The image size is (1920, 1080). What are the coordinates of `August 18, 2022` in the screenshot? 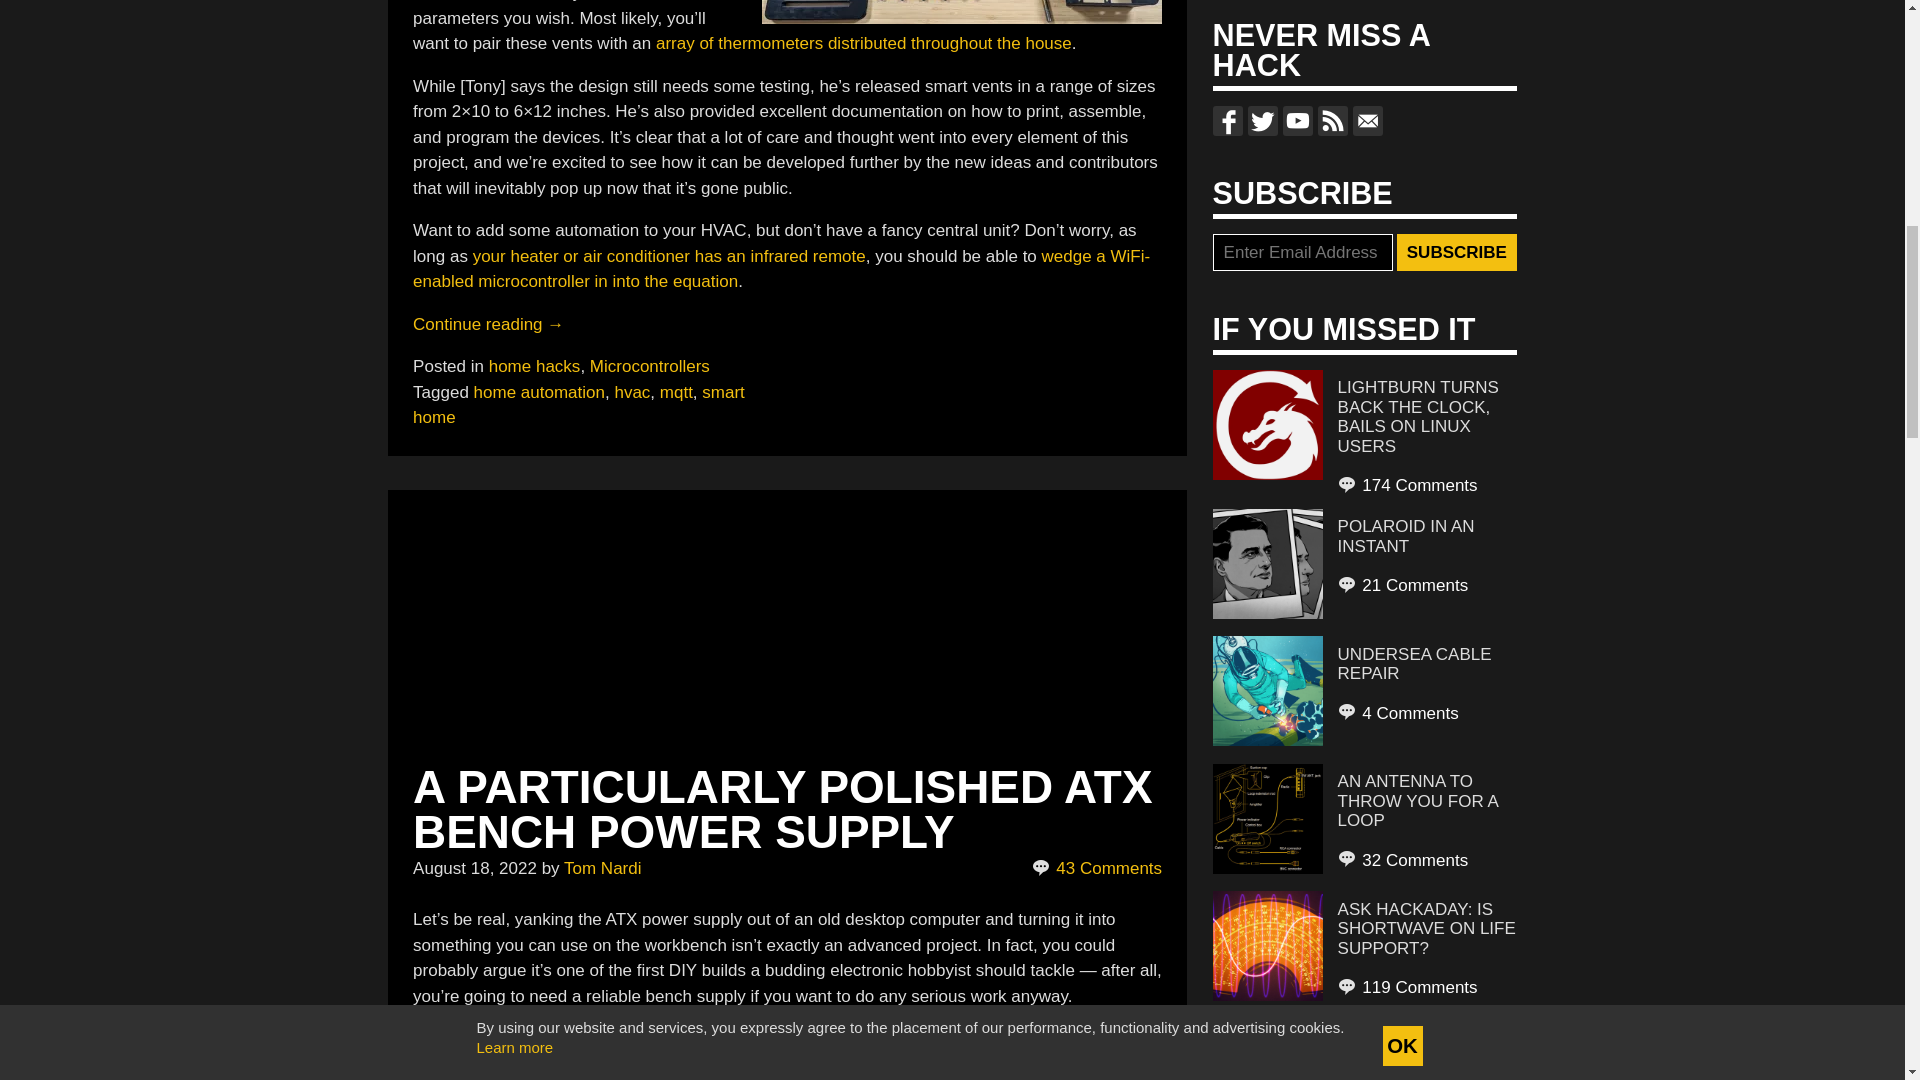 It's located at (474, 868).